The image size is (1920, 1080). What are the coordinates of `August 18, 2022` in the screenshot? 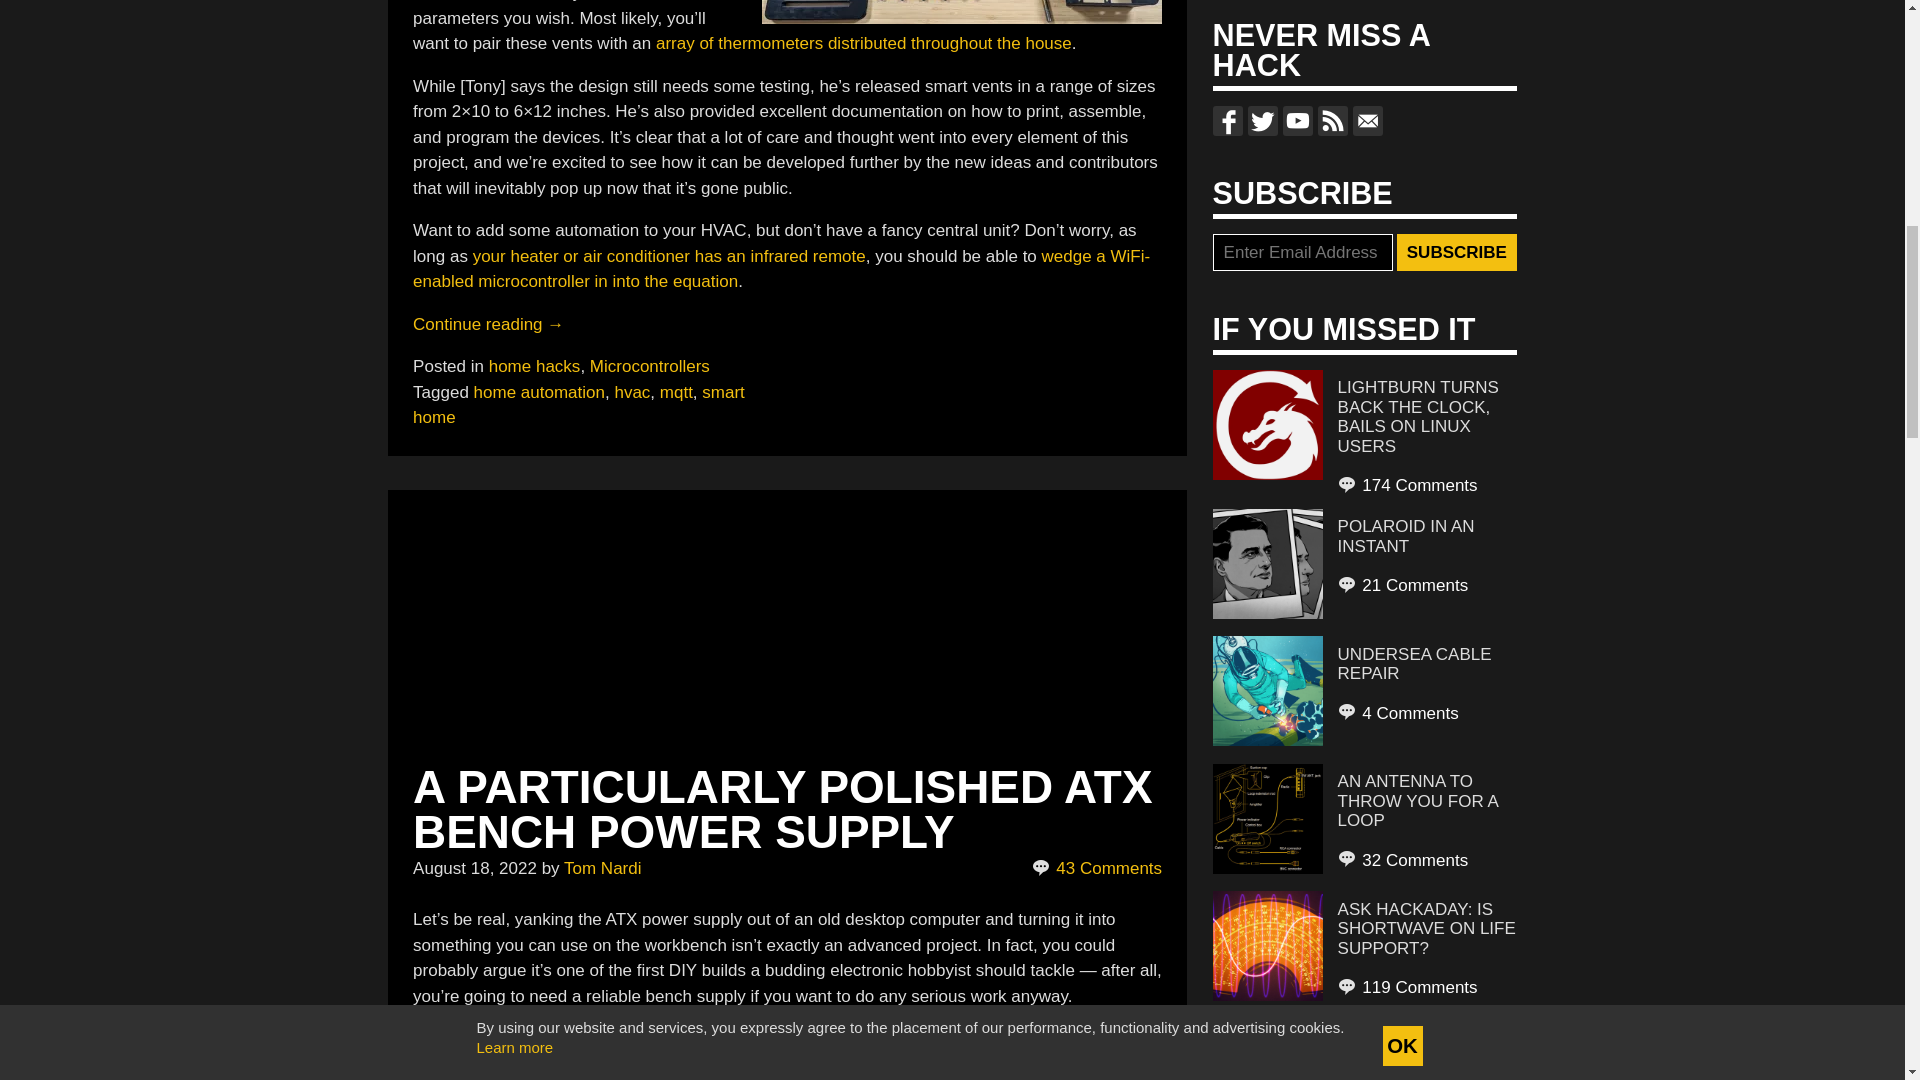 It's located at (474, 868).